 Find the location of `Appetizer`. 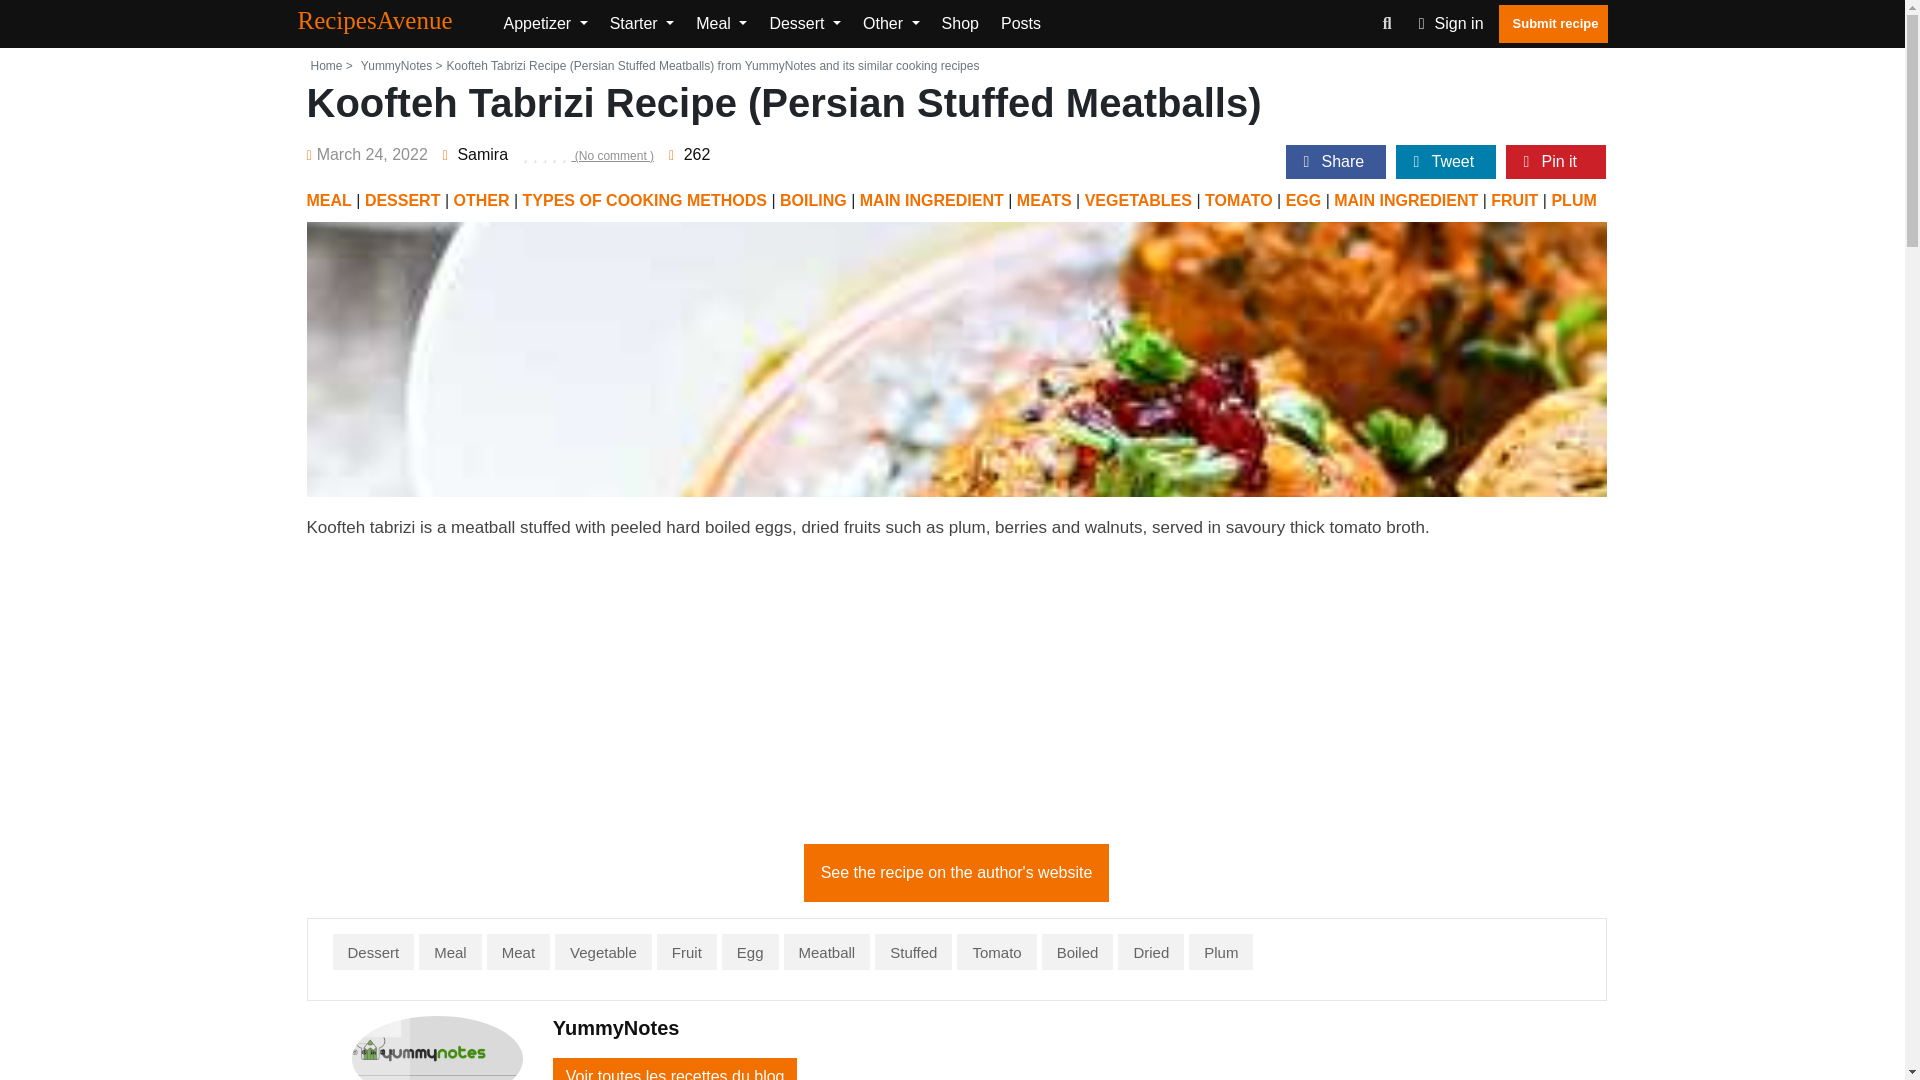

Appetizer is located at coordinates (545, 24).